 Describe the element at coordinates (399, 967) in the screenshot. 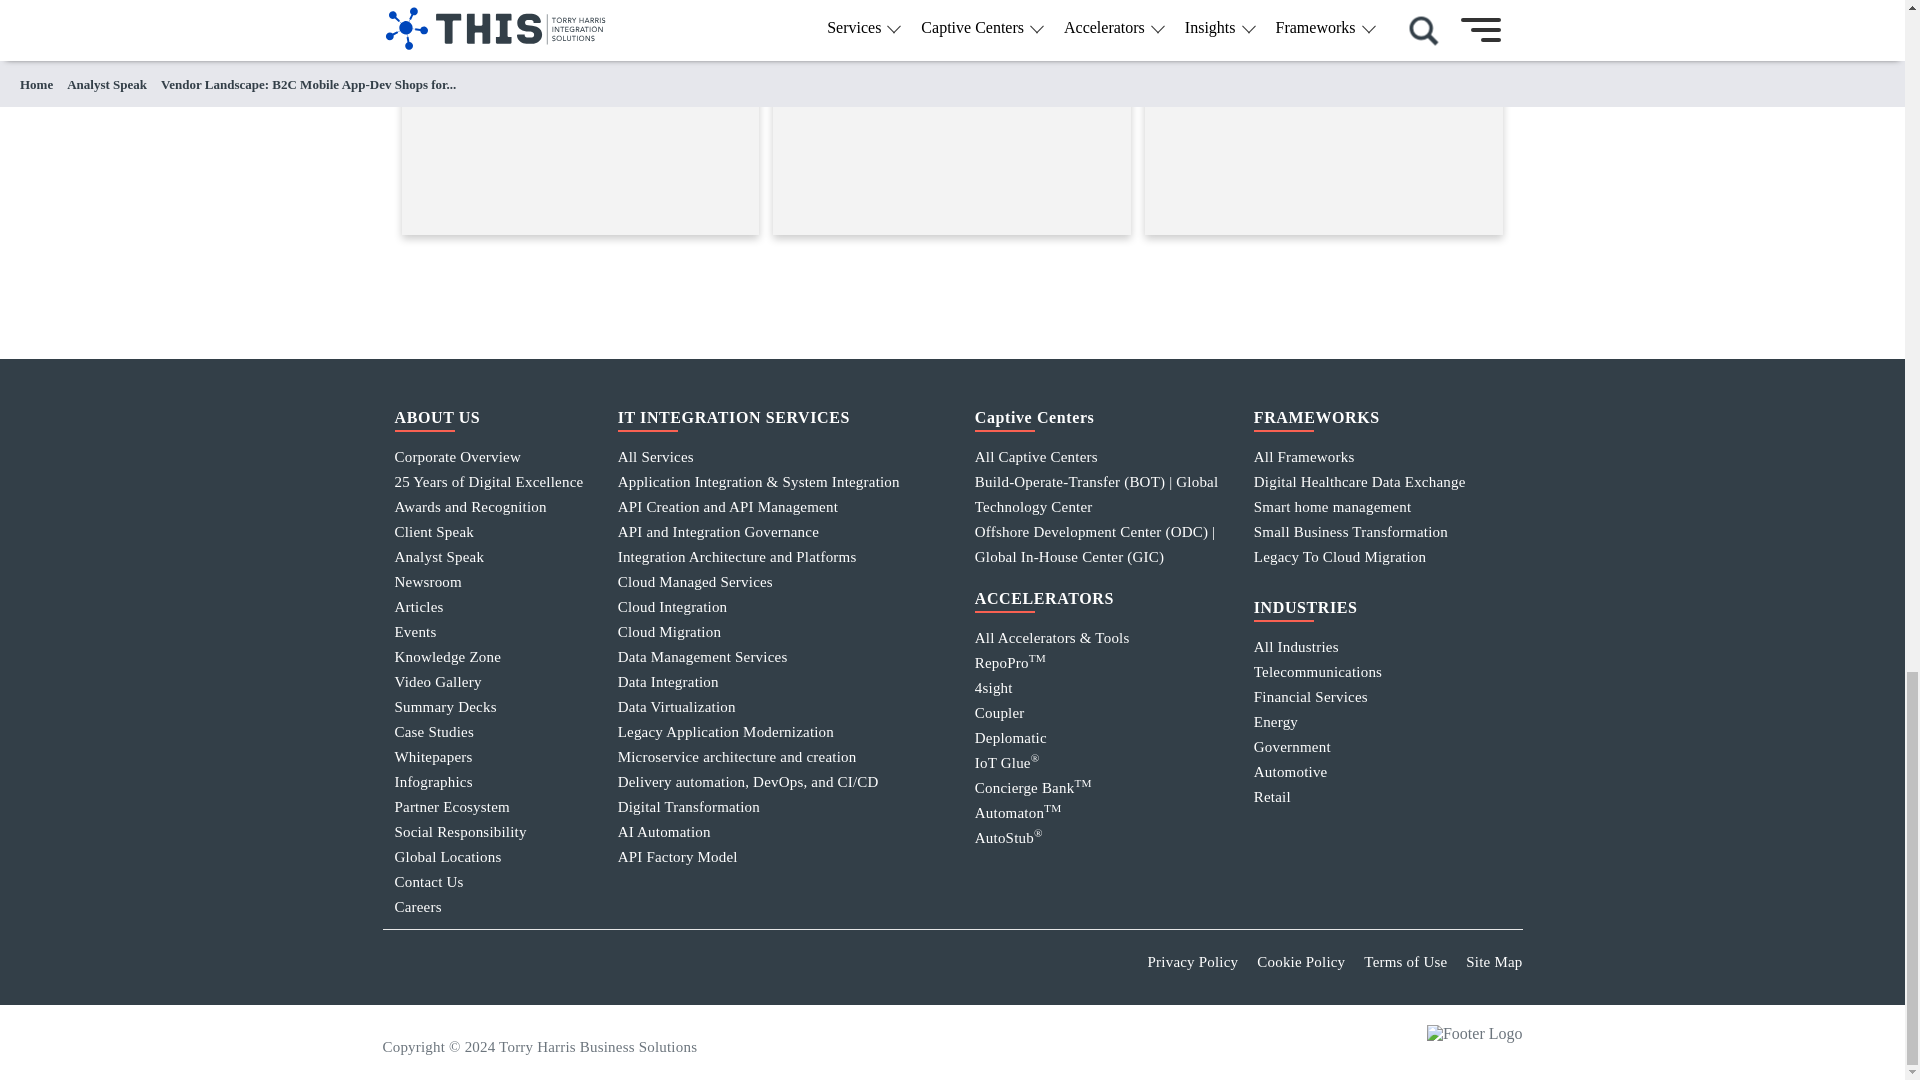

I see `Linkedin` at that location.